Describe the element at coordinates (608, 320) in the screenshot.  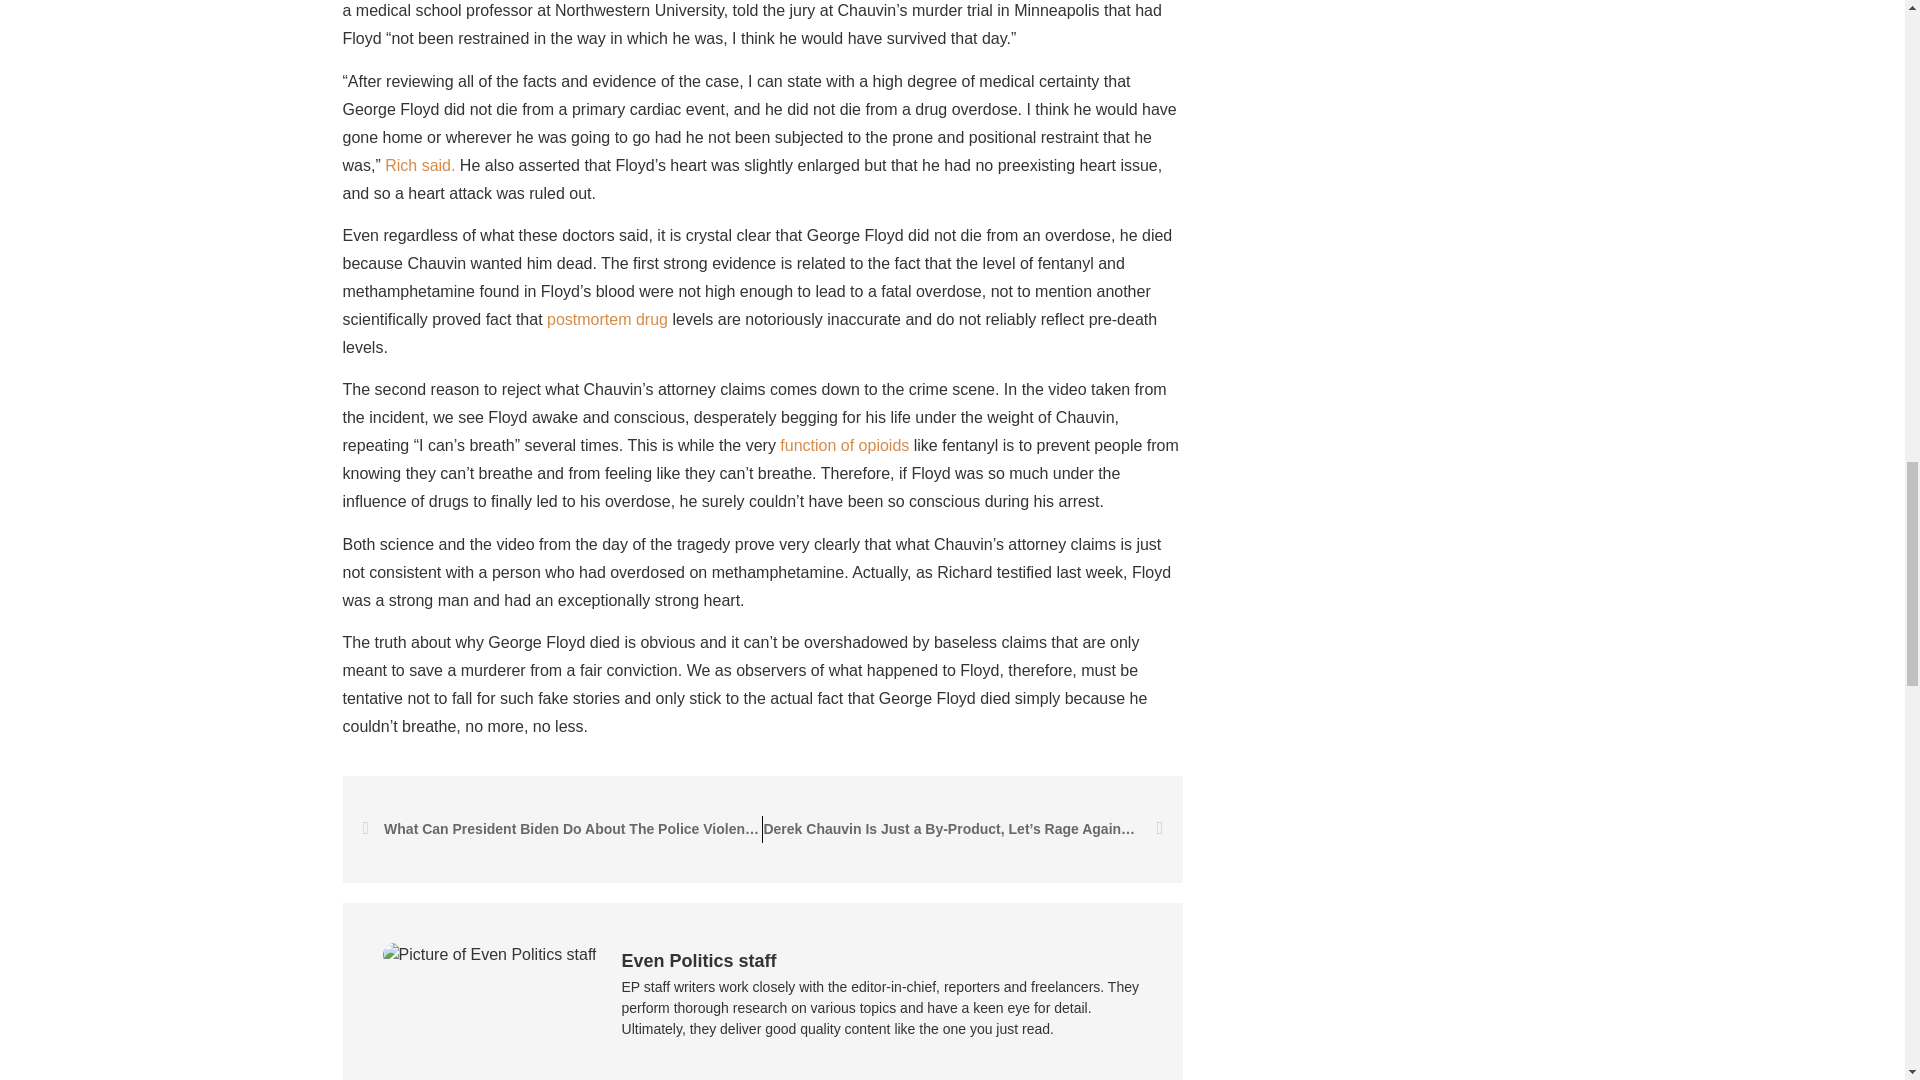
I see `postmortem drug` at that location.